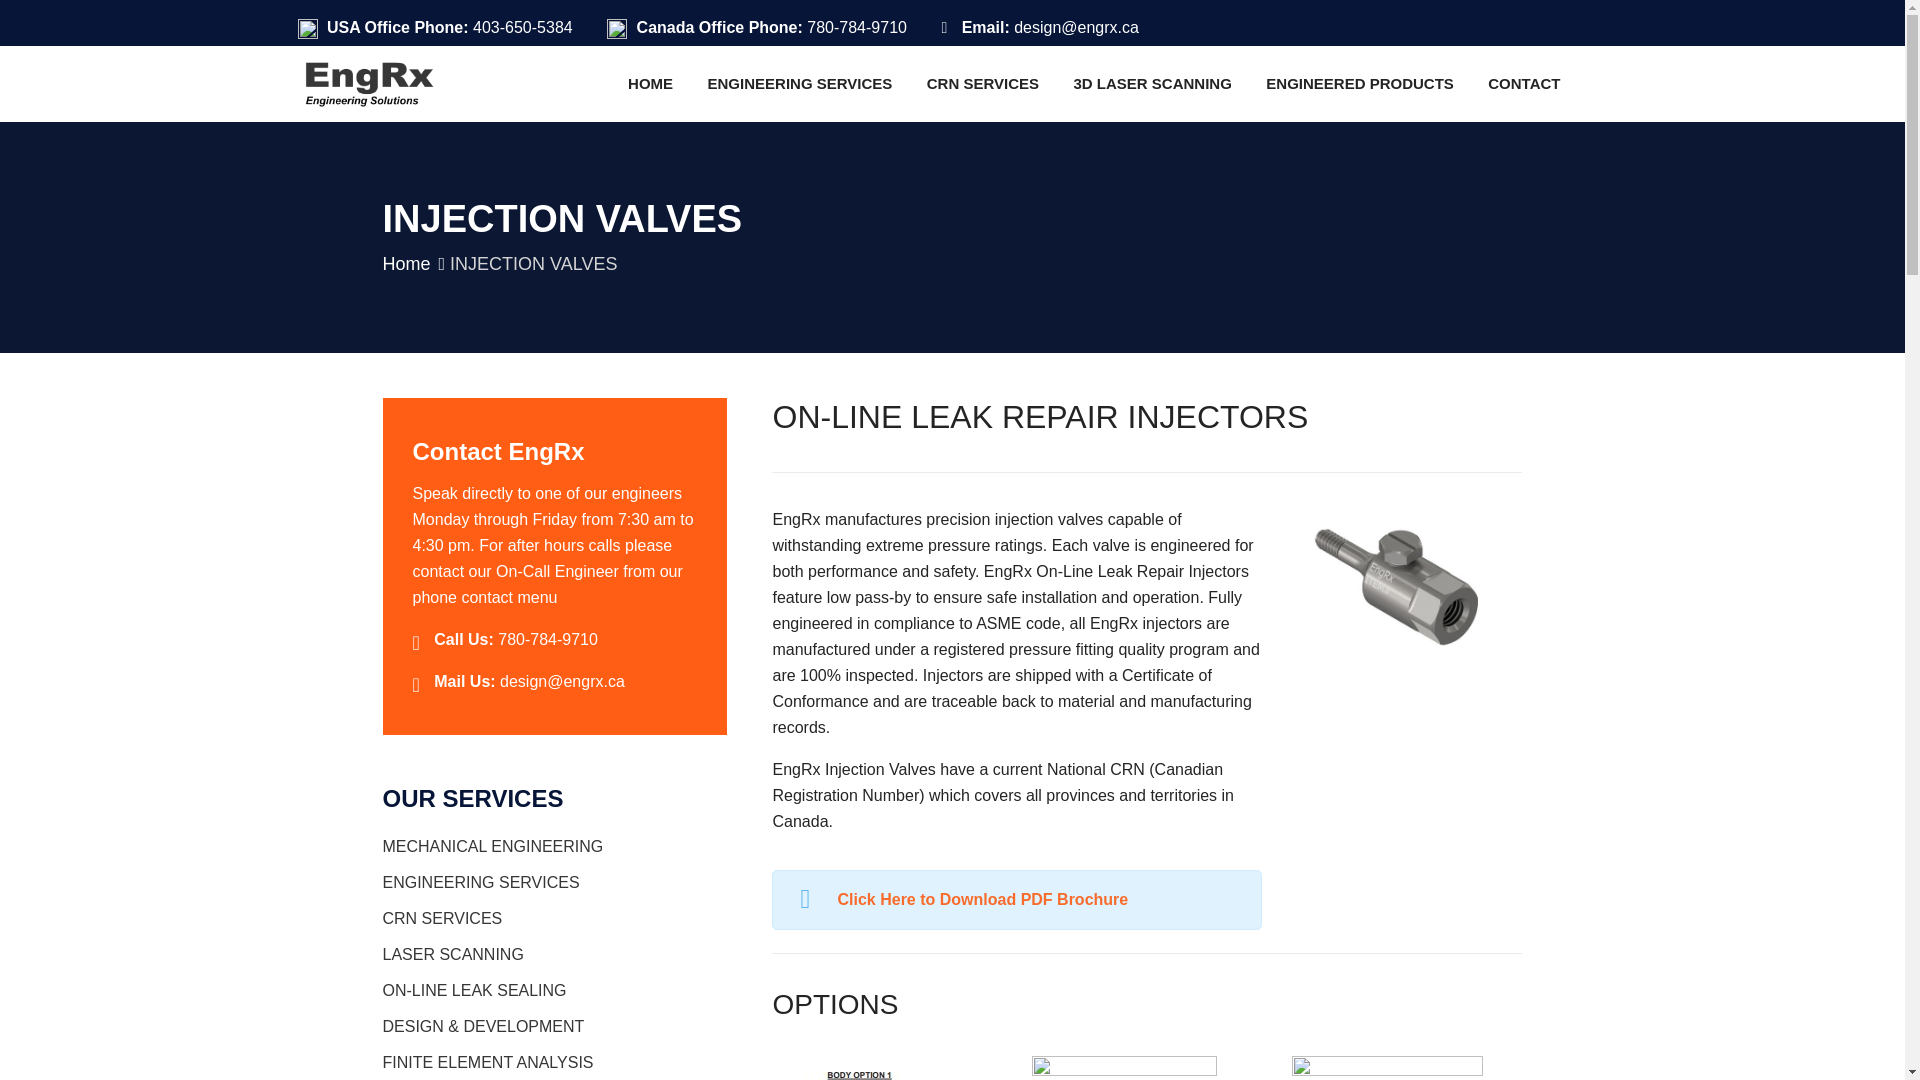 This screenshot has width=1920, height=1080. I want to click on 780-784-9710, so click(856, 27).